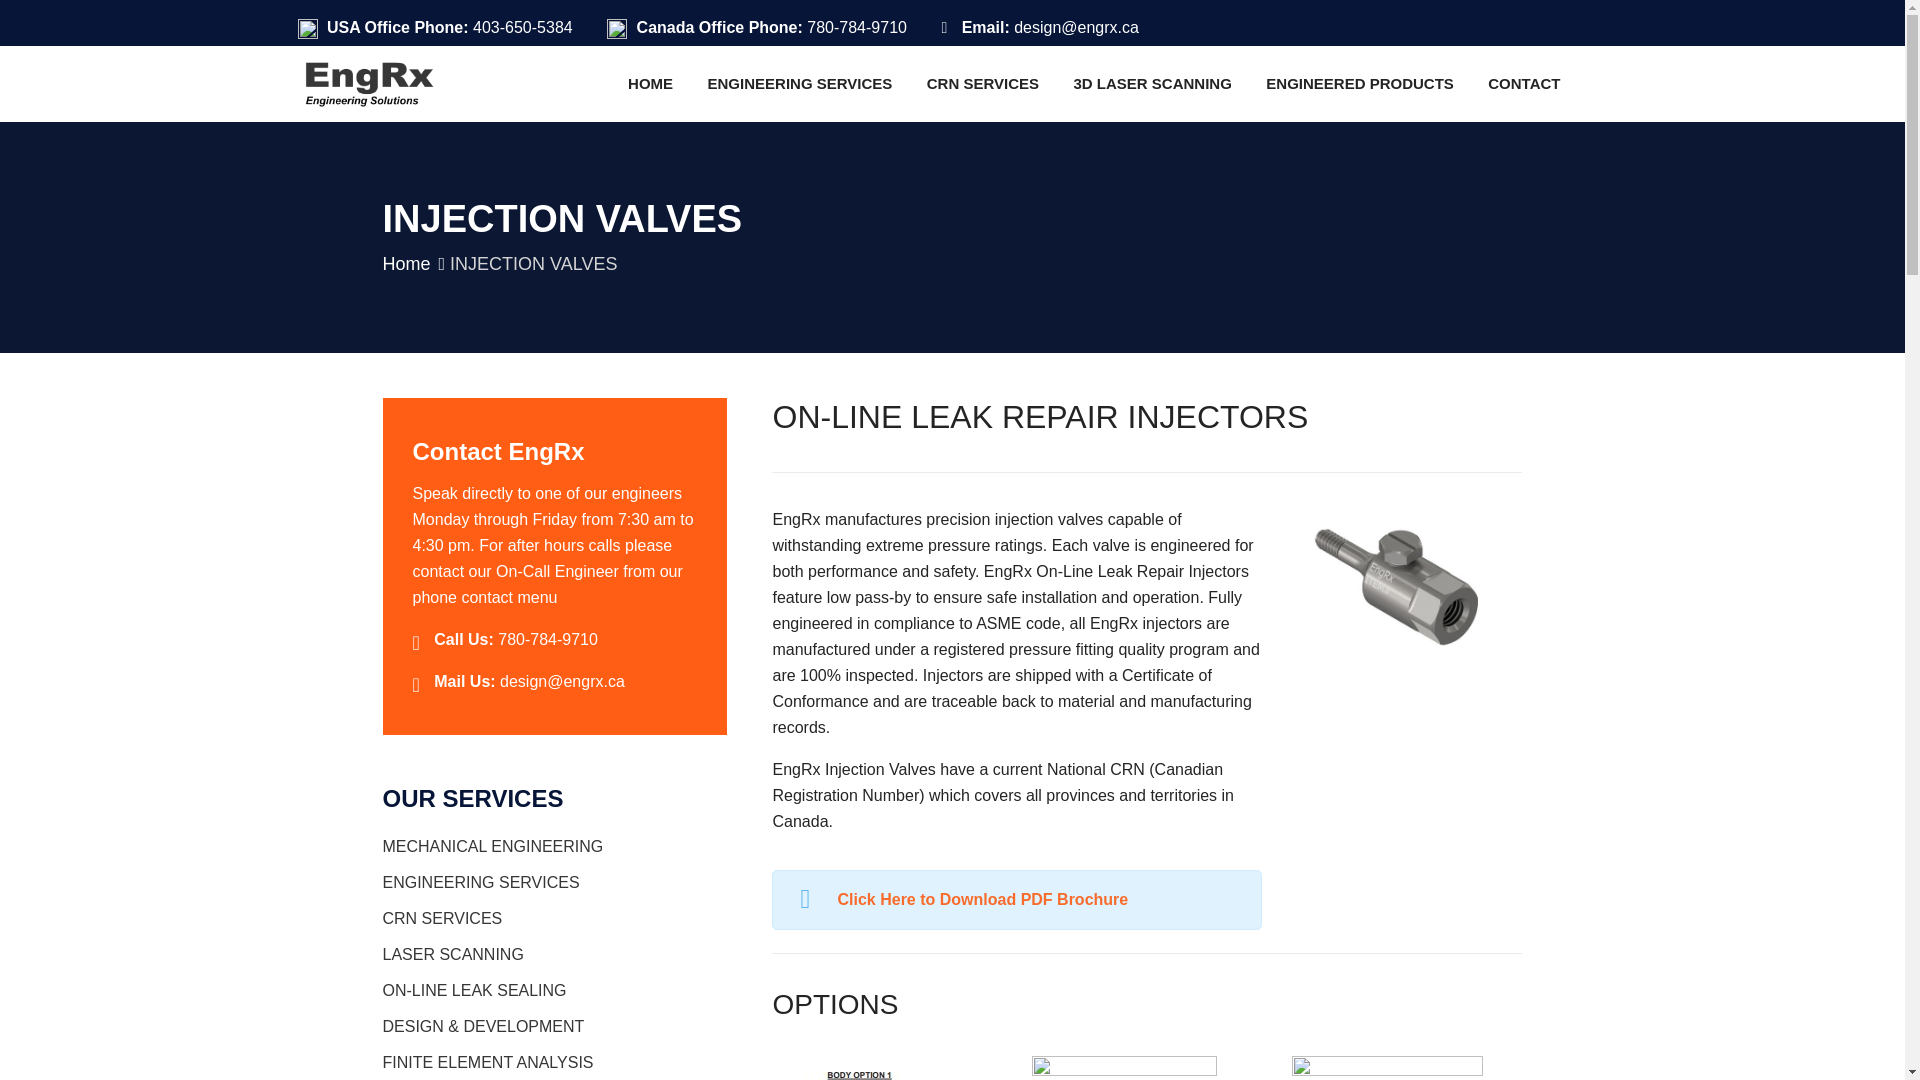 This screenshot has width=1920, height=1080. I want to click on 780-784-9710, so click(856, 27).